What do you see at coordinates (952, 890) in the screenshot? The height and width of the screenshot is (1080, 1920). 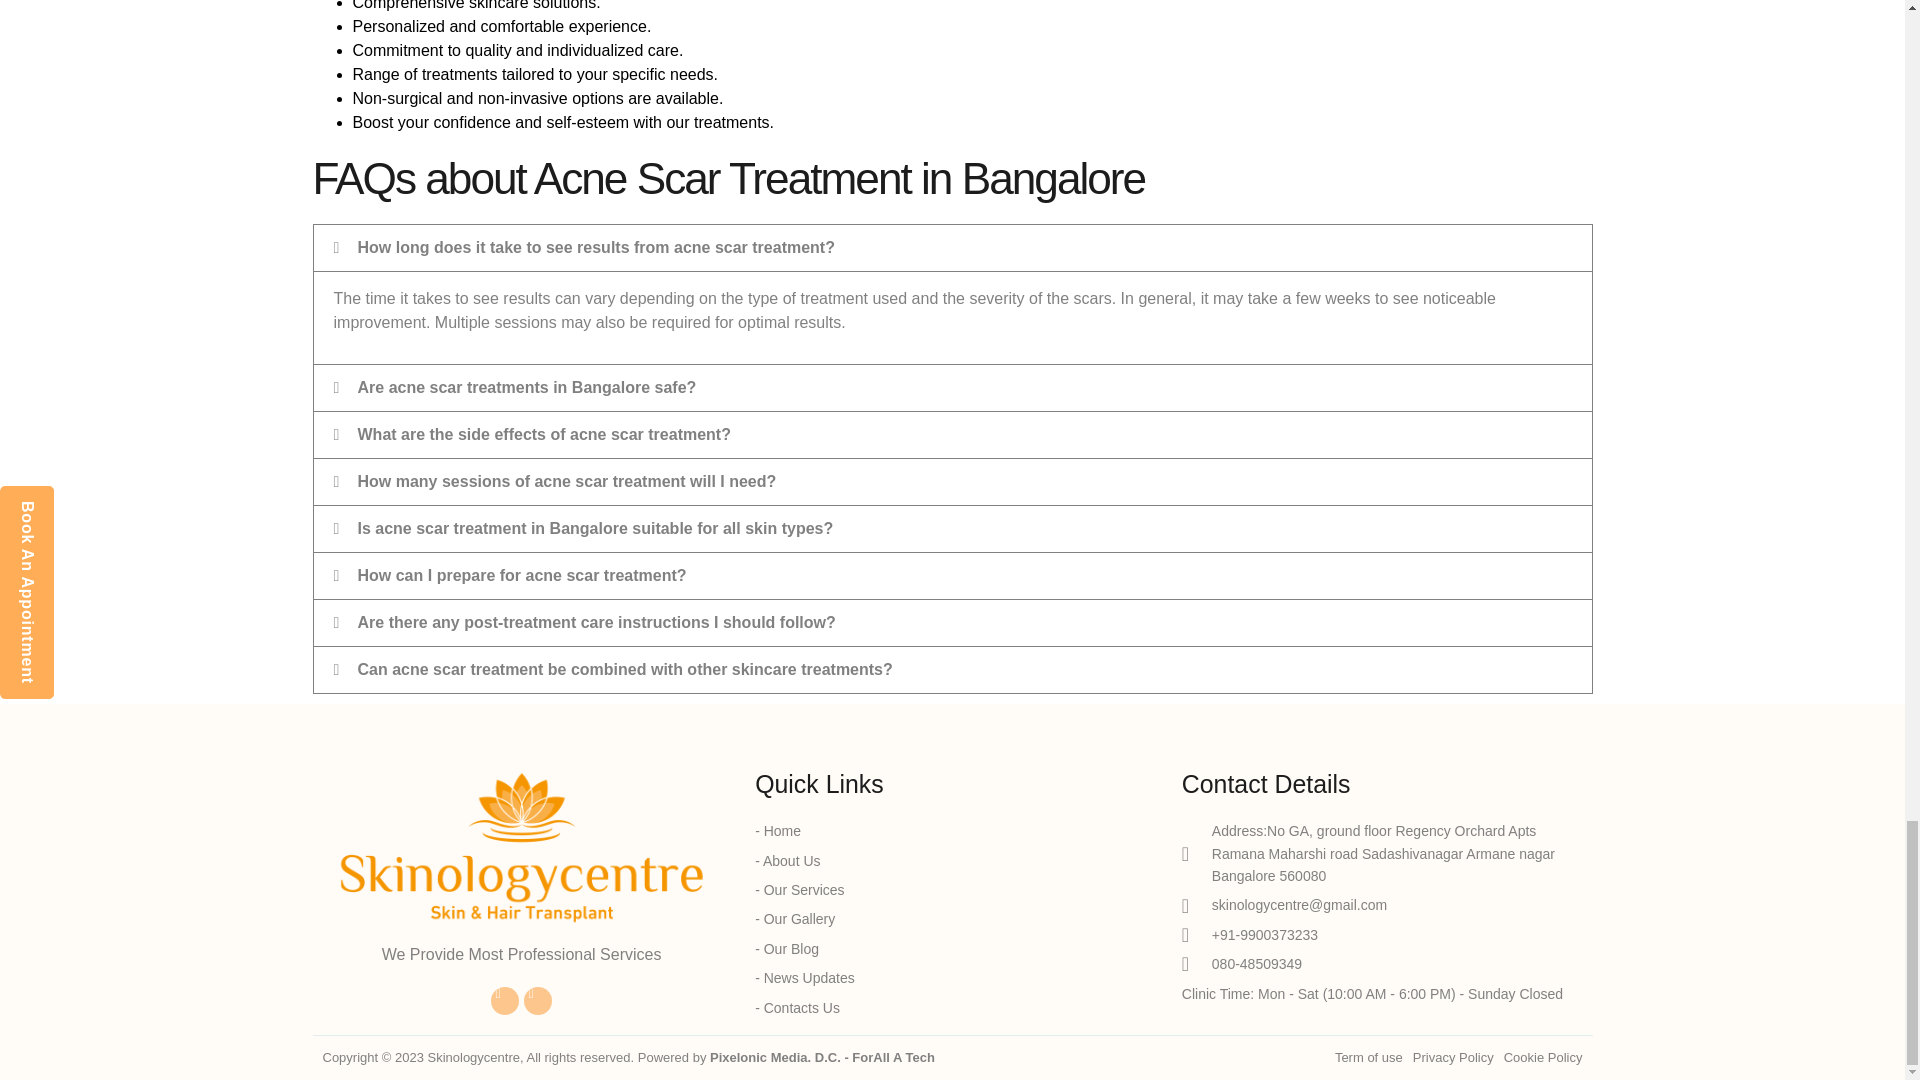 I see `- Our Services` at bounding box center [952, 890].